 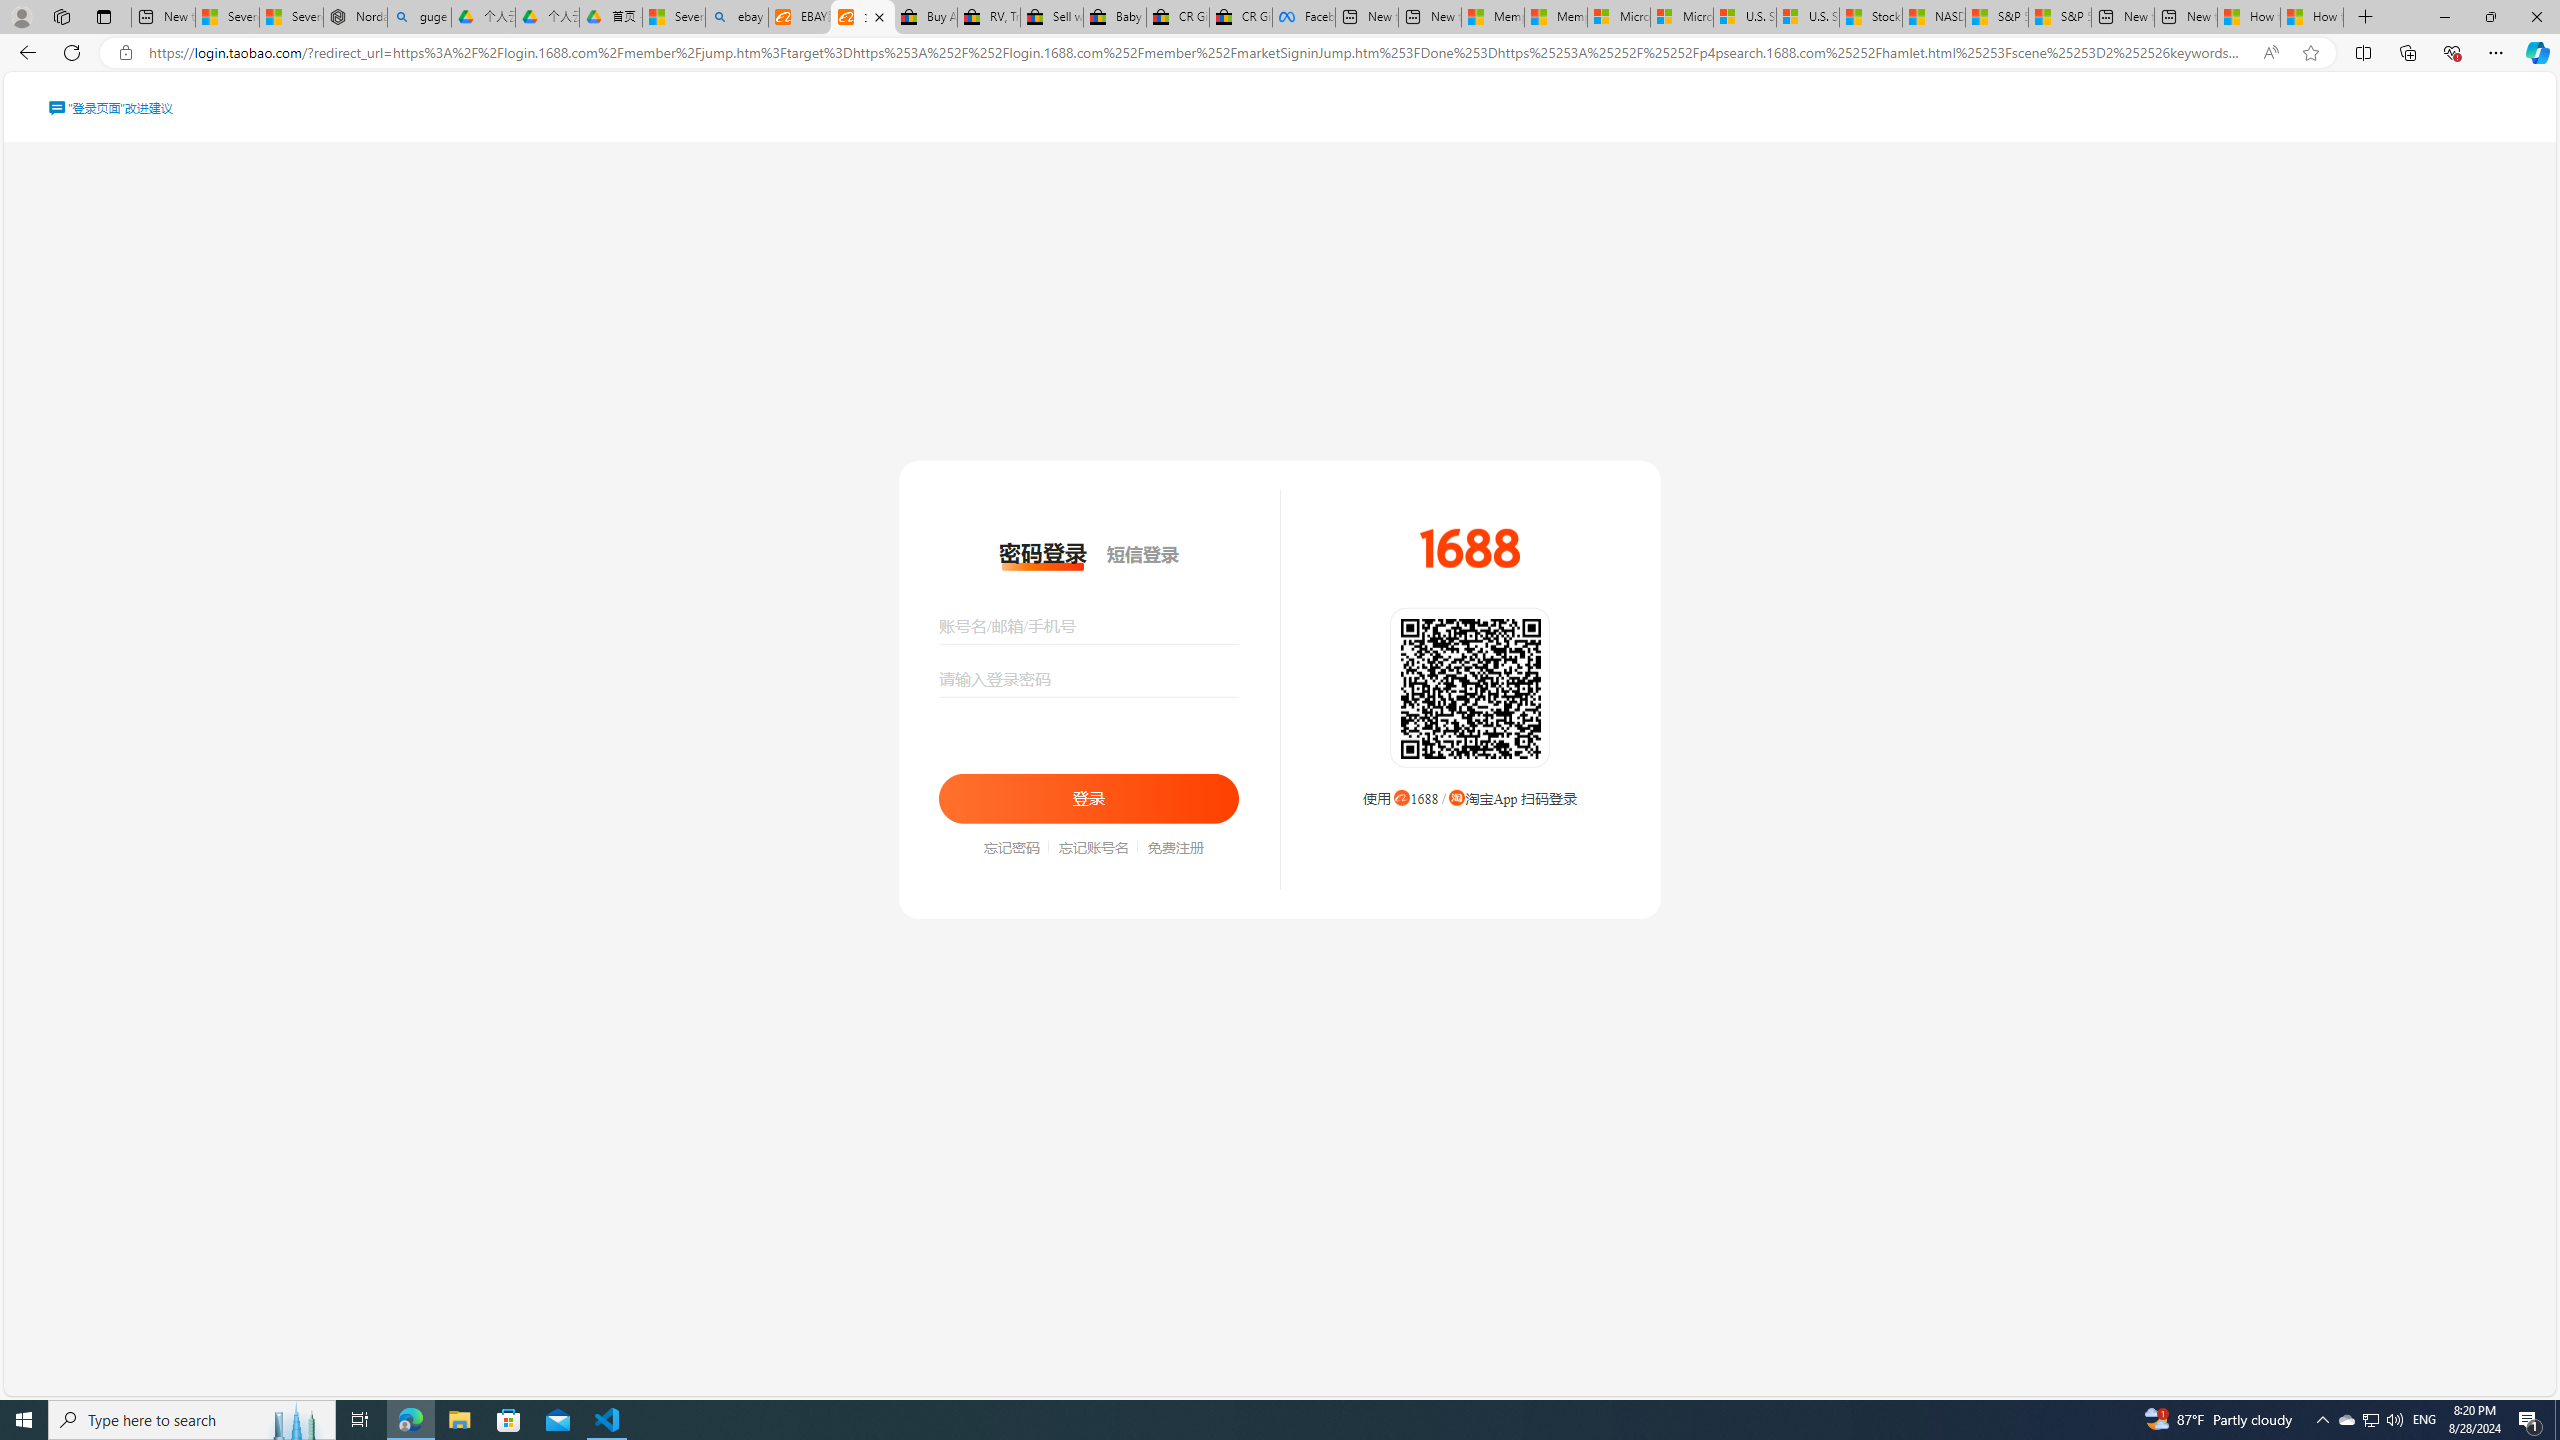 I want to click on Baby Keepsakes & Announcements for sale | eBay, so click(x=1114, y=17).